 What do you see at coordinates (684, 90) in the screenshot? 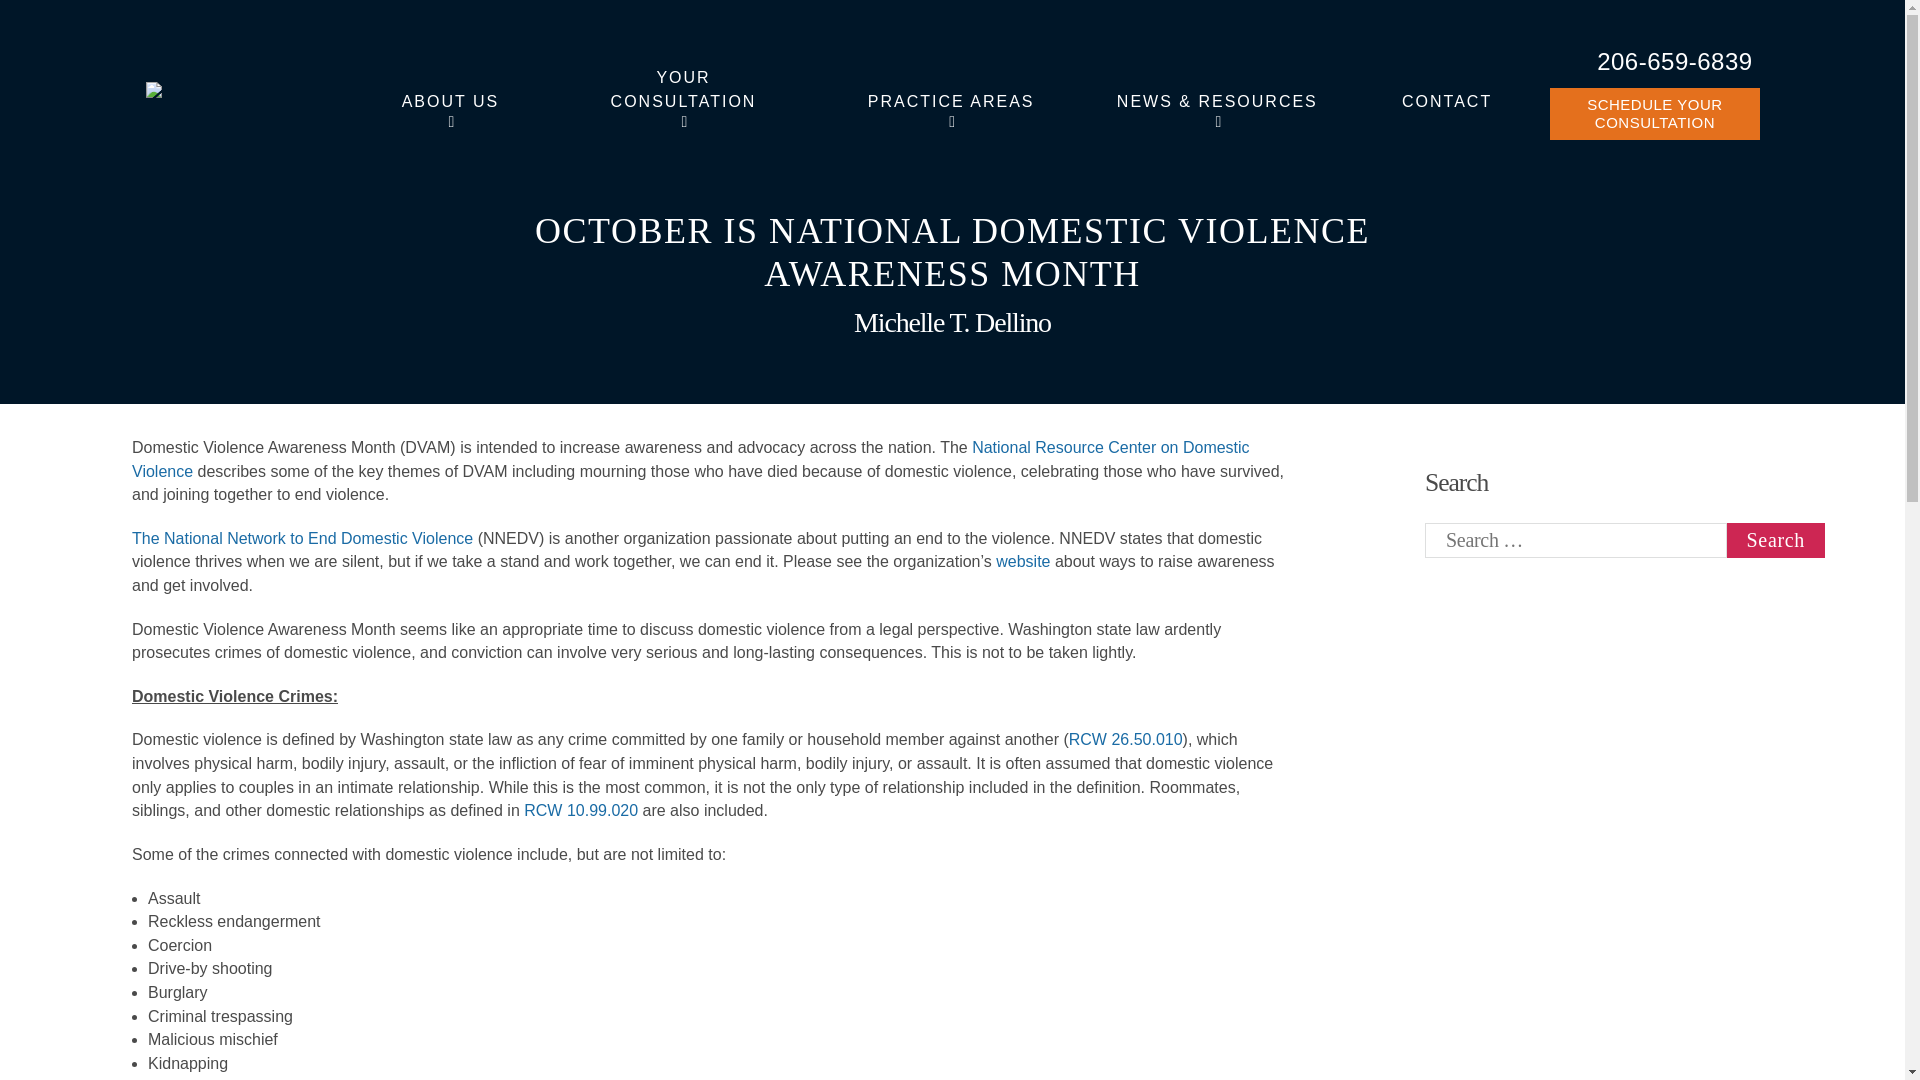
I see `YOUR CONSULTATION` at bounding box center [684, 90].